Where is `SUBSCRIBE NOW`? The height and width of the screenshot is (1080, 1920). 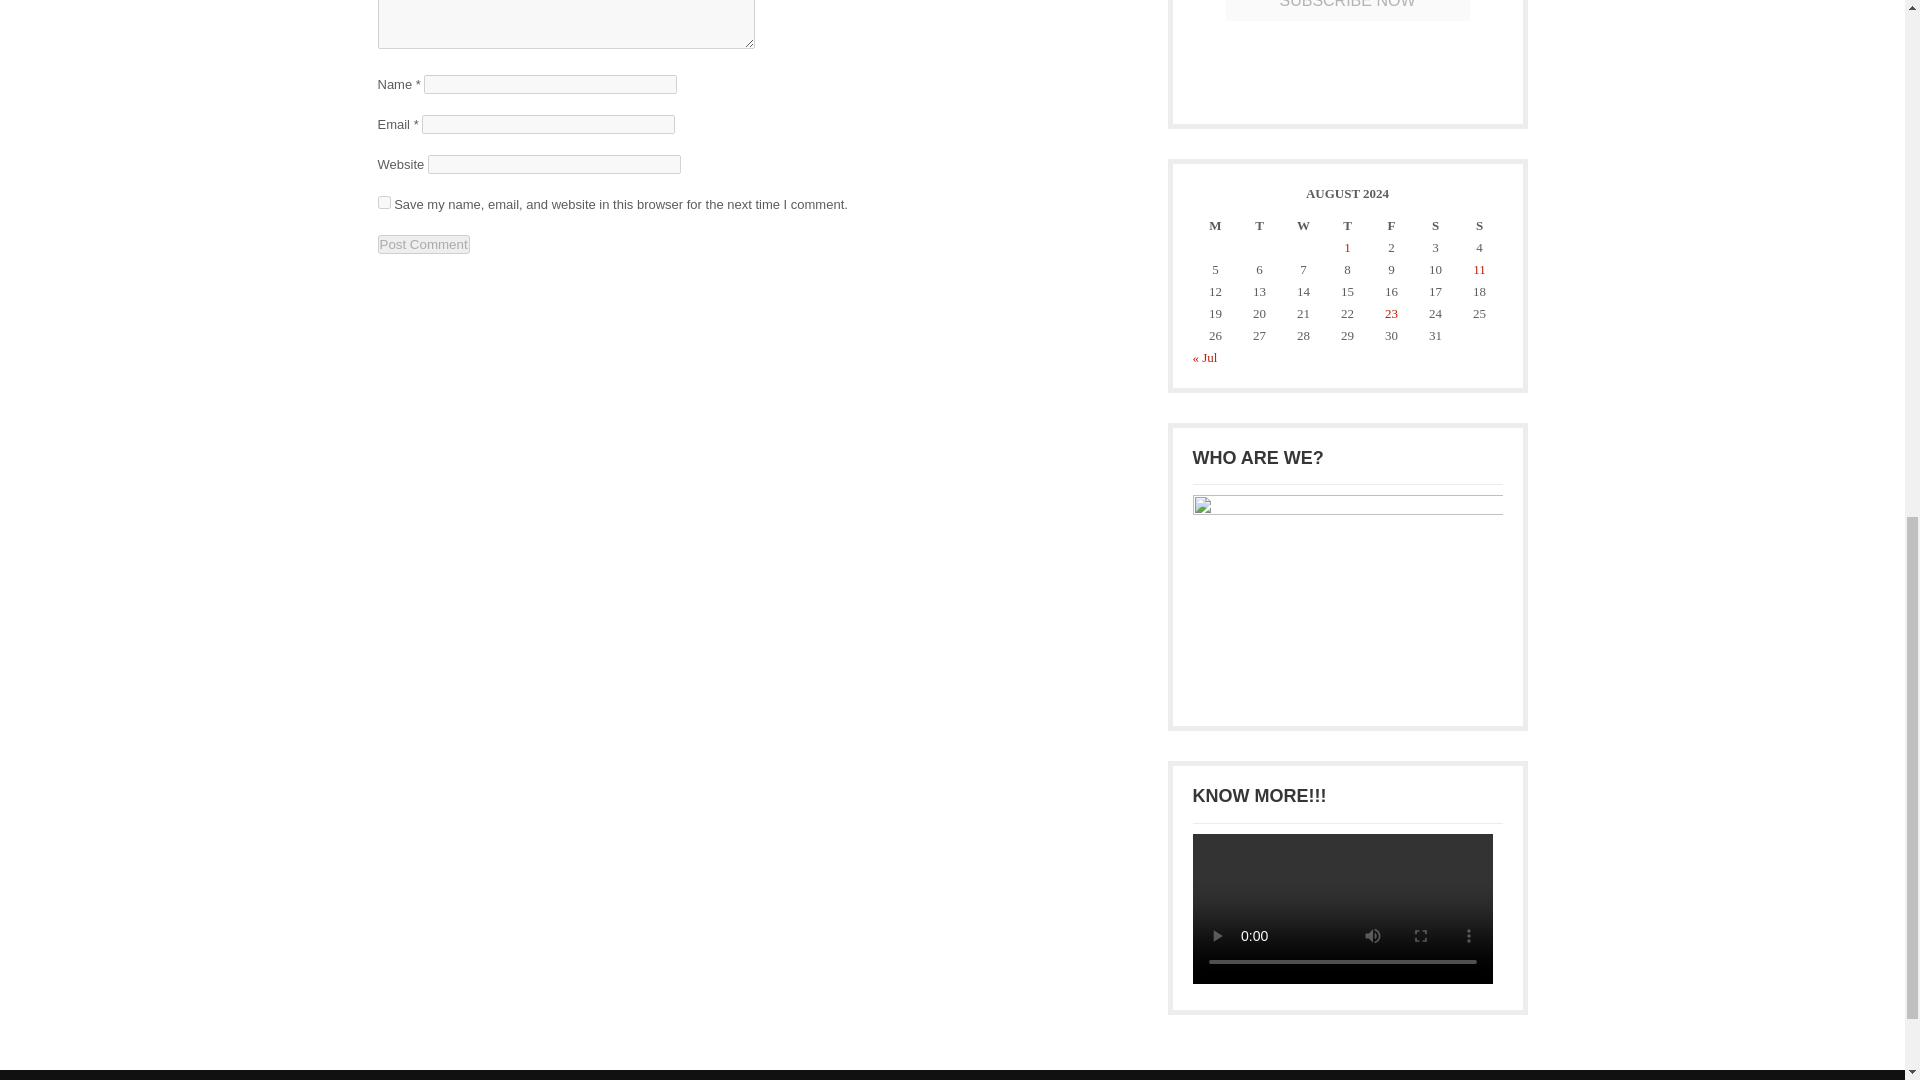 SUBSCRIBE NOW is located at coordinates (1347, 10).